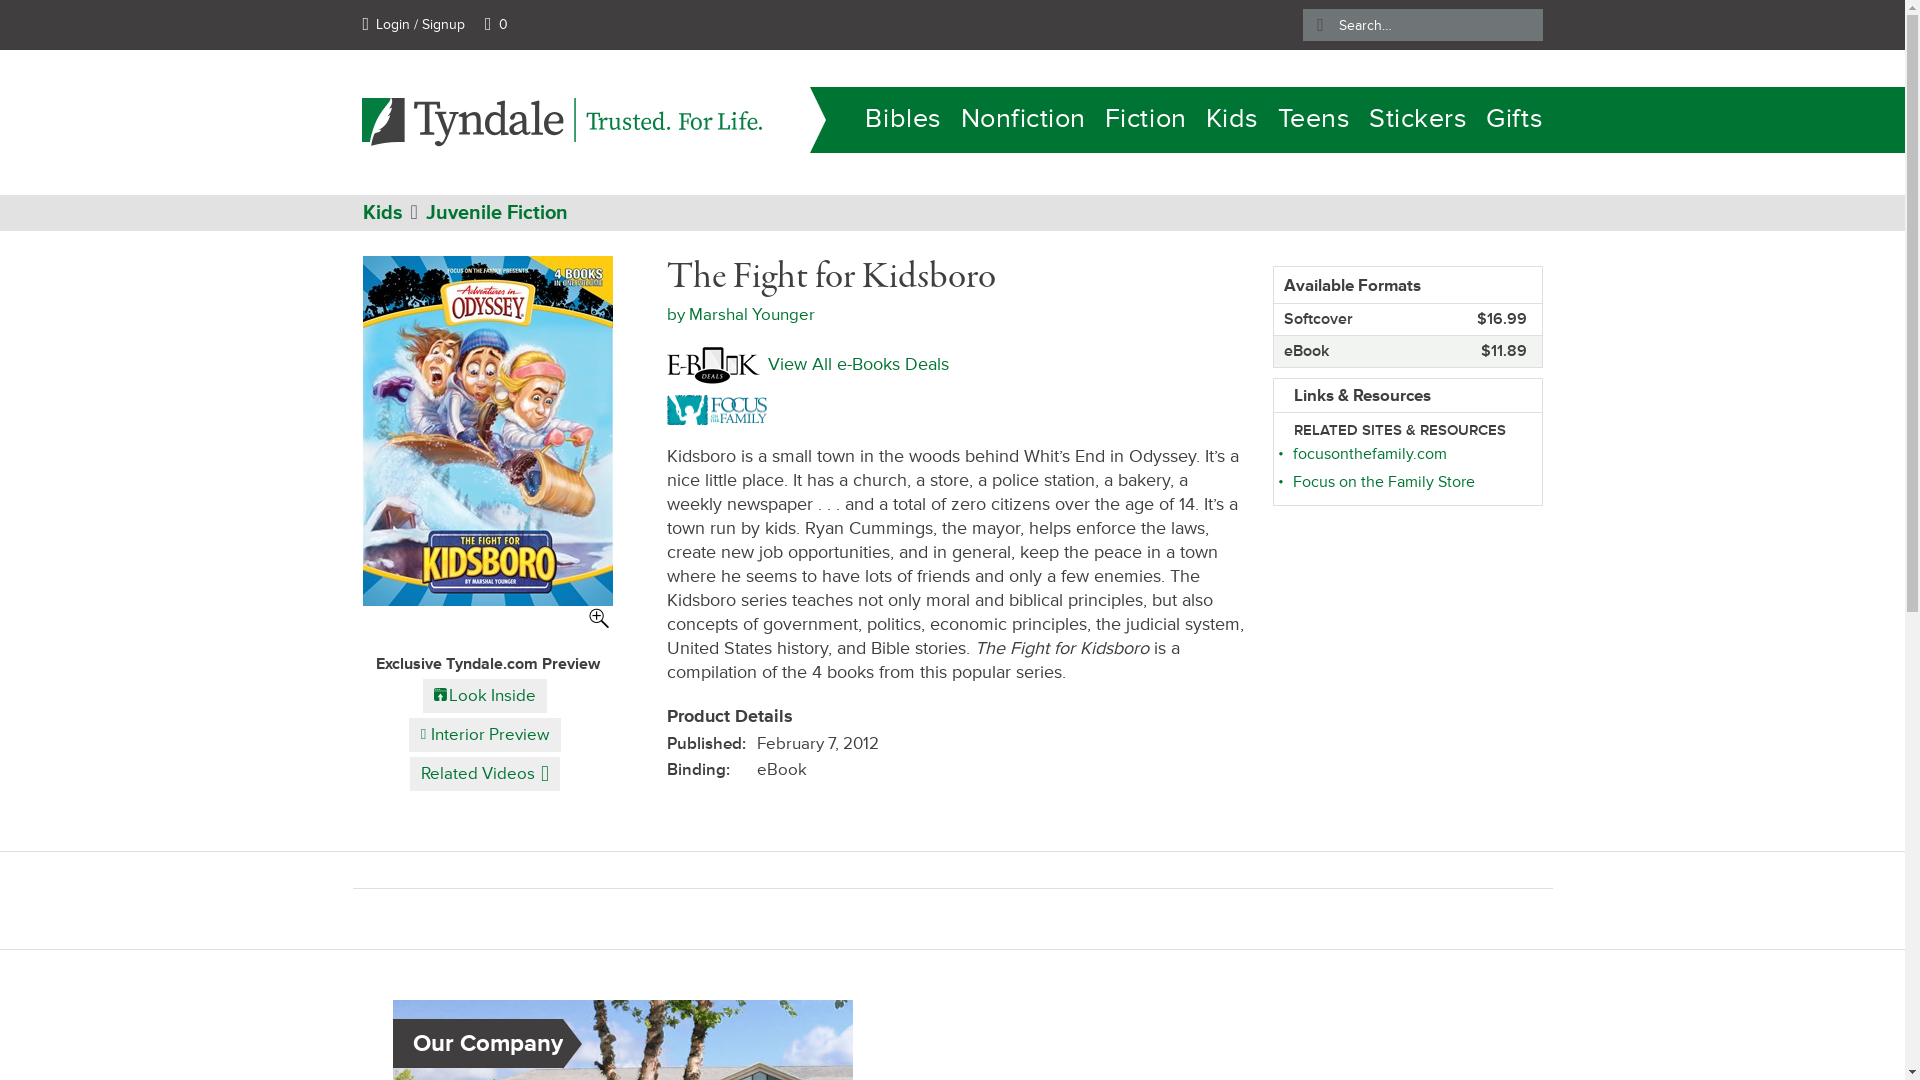 The width and height of the screenshot is (1920, 1080). Describe the element at coordinates (413, 24) in the screenshot. I see `Login` at that location.